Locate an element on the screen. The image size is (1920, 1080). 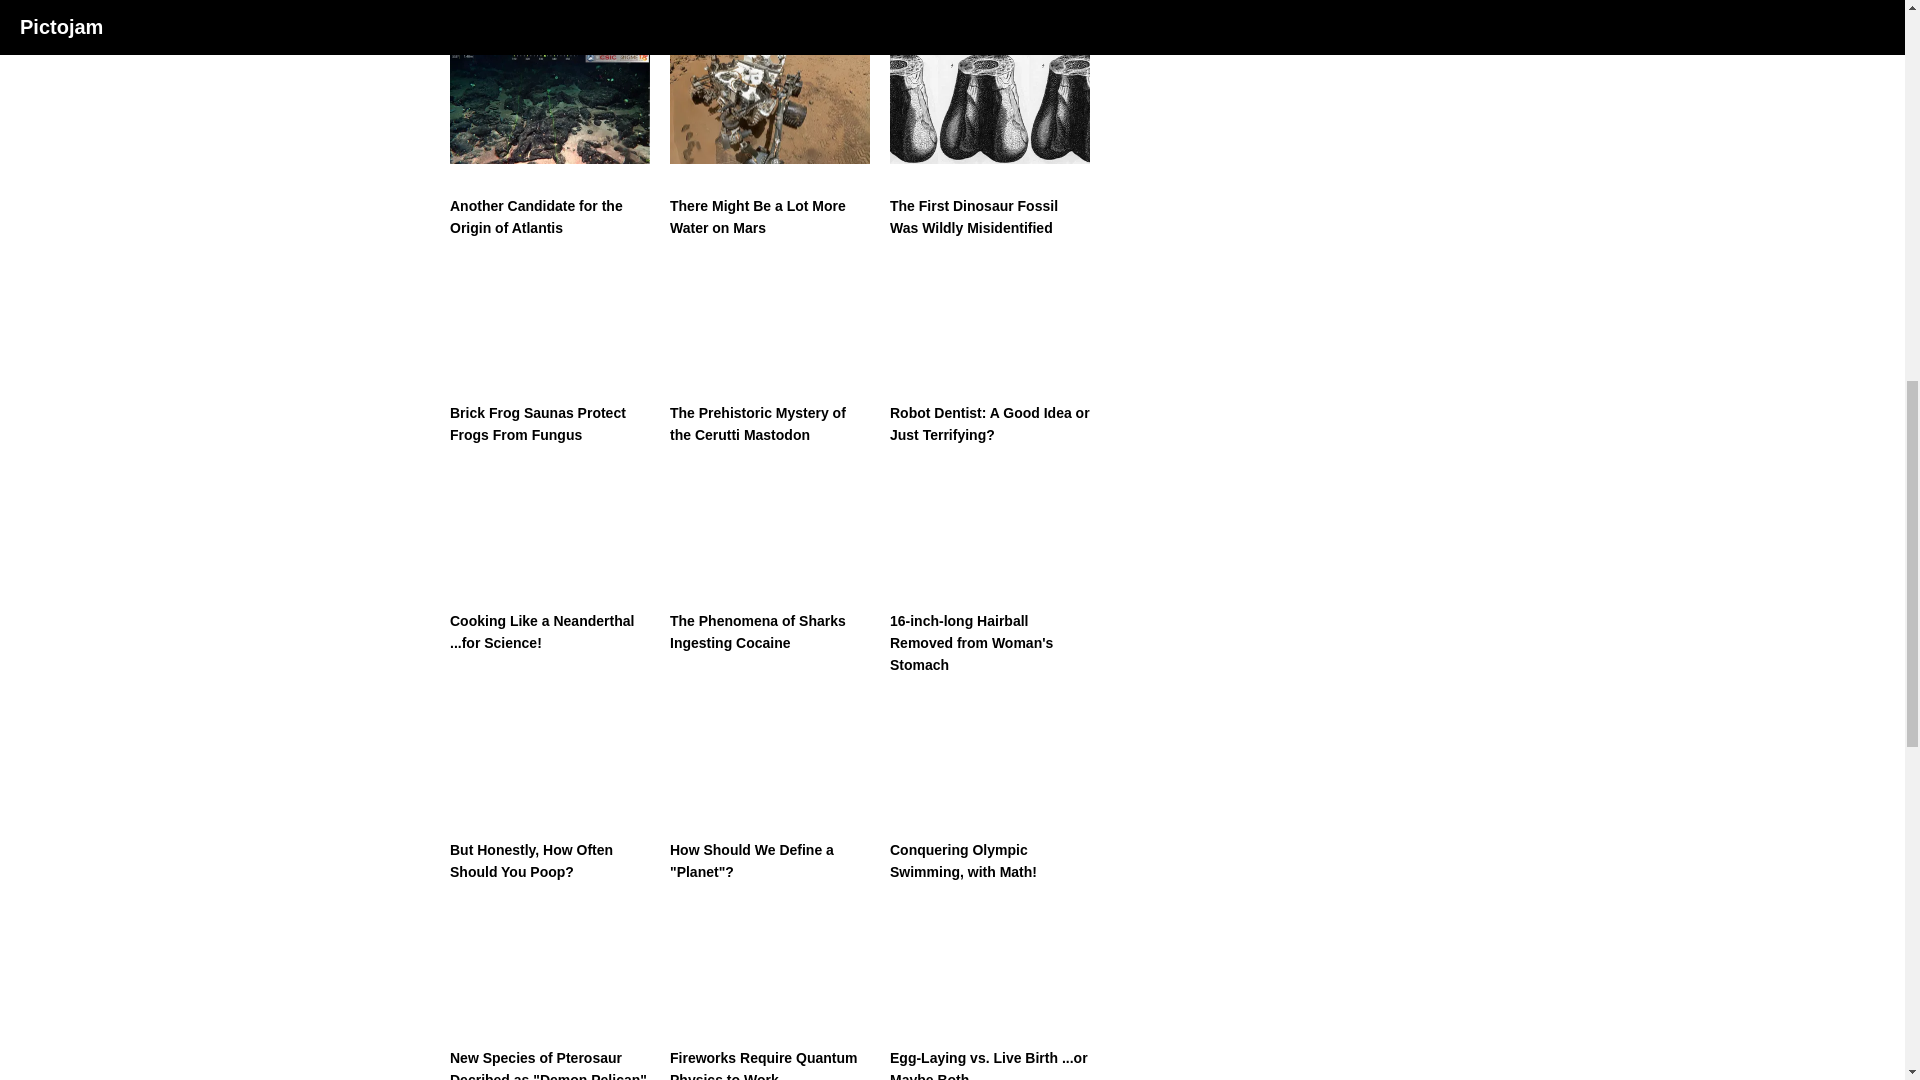
 Fireworks Require Quantum Physics to Work is located at coordinates (770, 991).